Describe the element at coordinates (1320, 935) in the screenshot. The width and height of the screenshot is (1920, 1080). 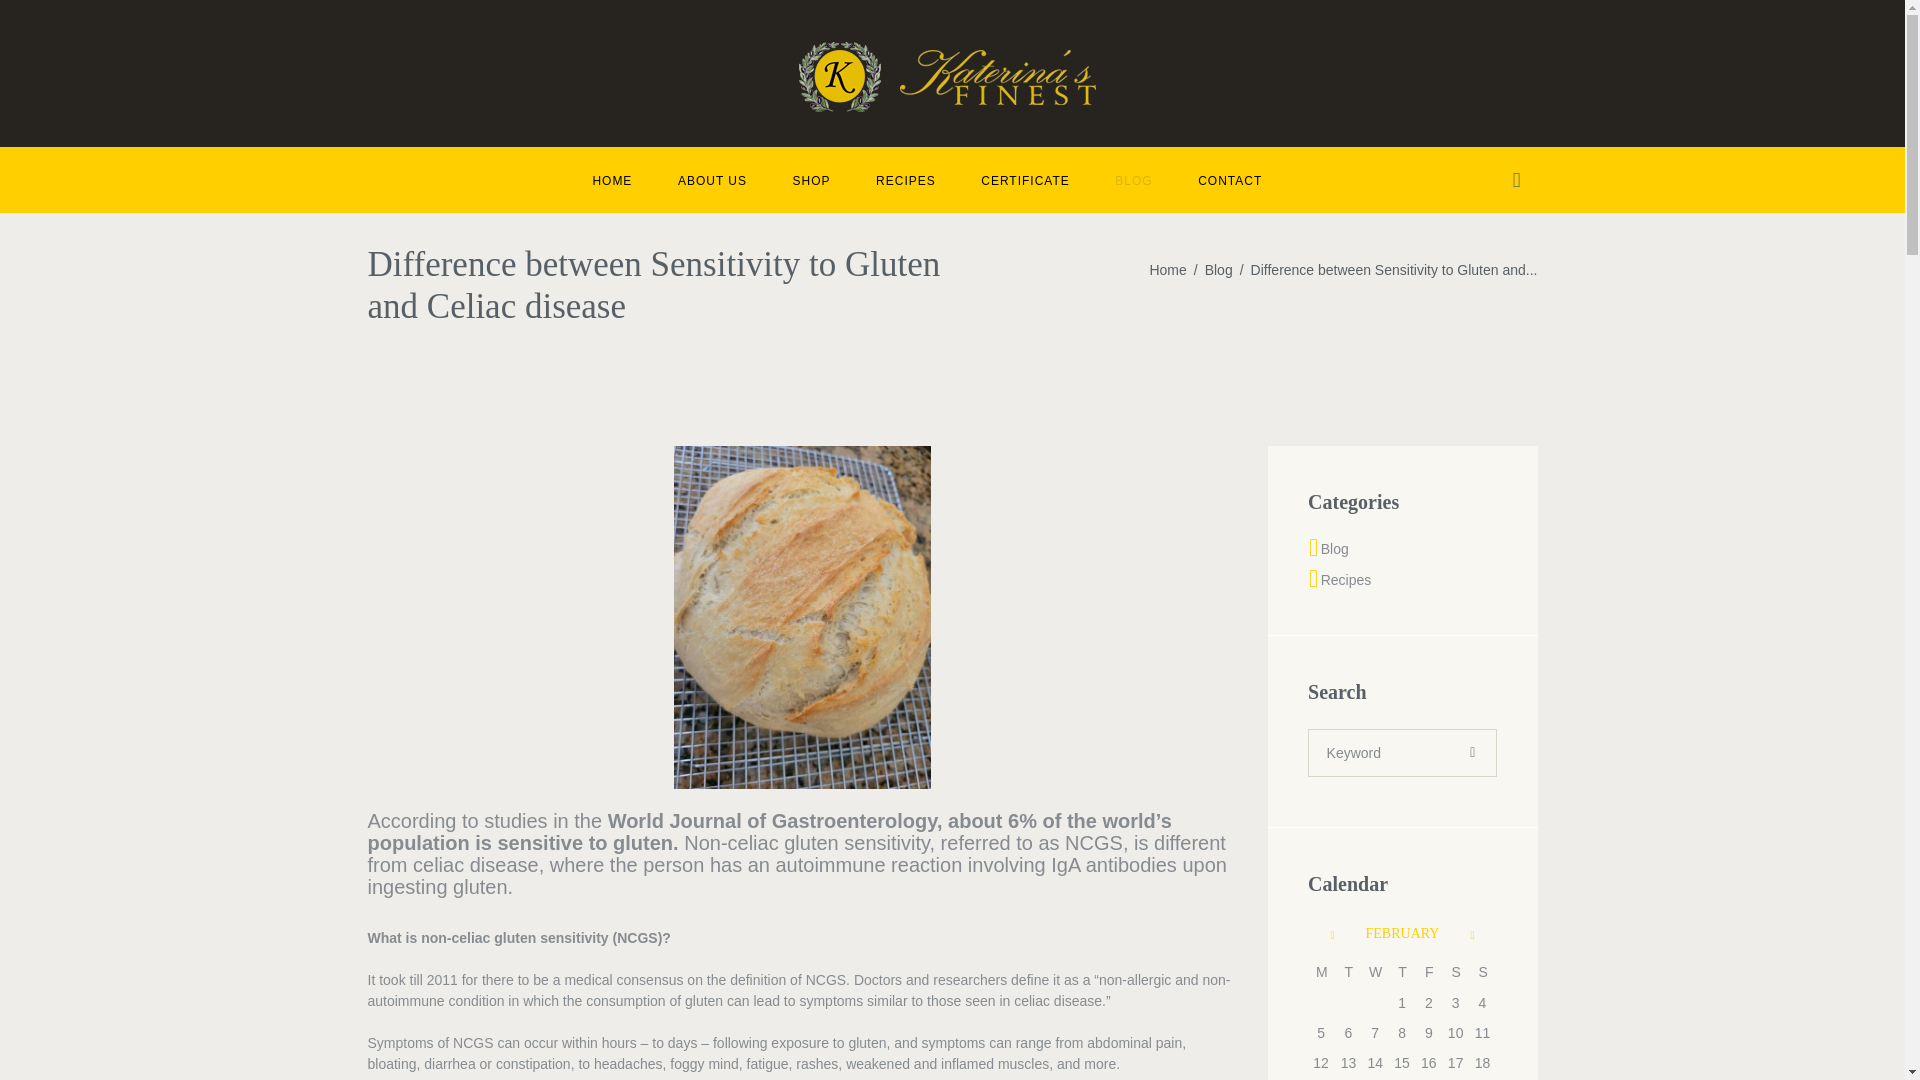
I see `View posts for January 2024` at that location.